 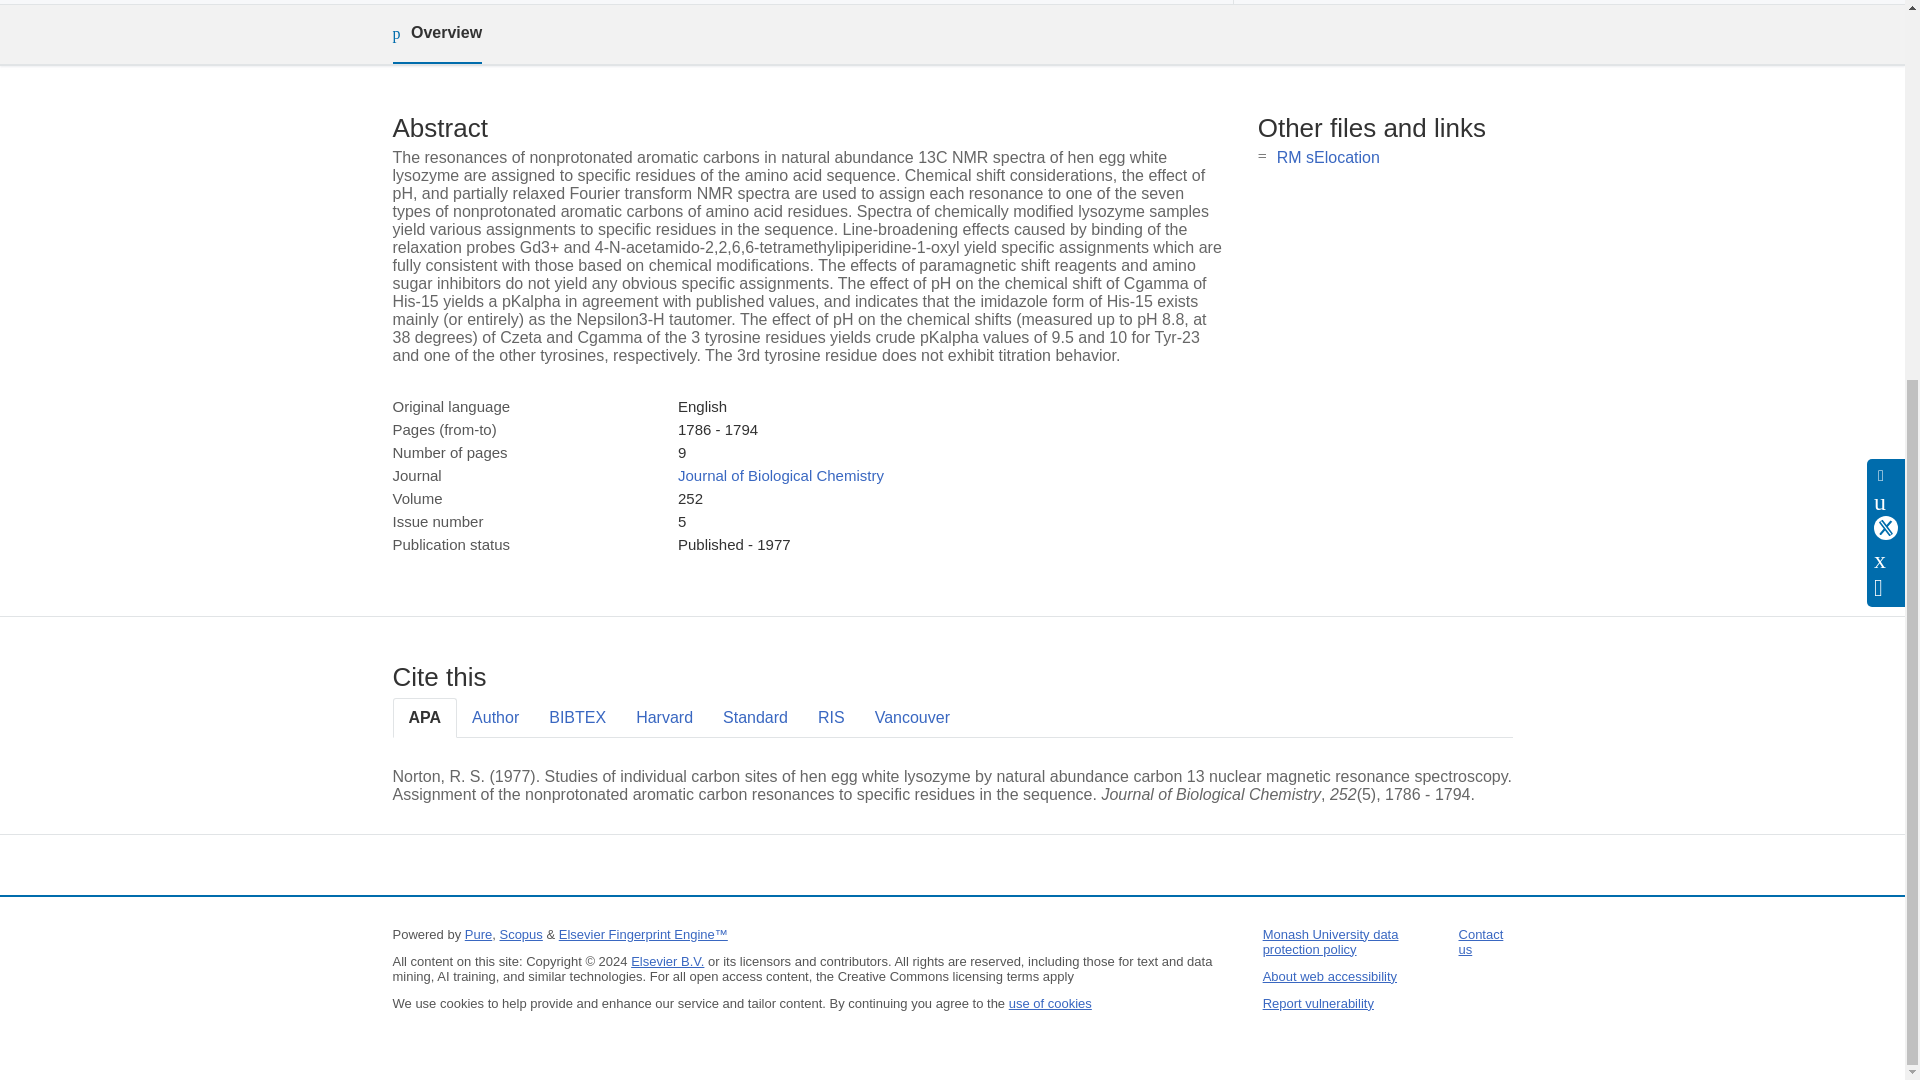 I want to click on Overview, so click(x=436, y=34).